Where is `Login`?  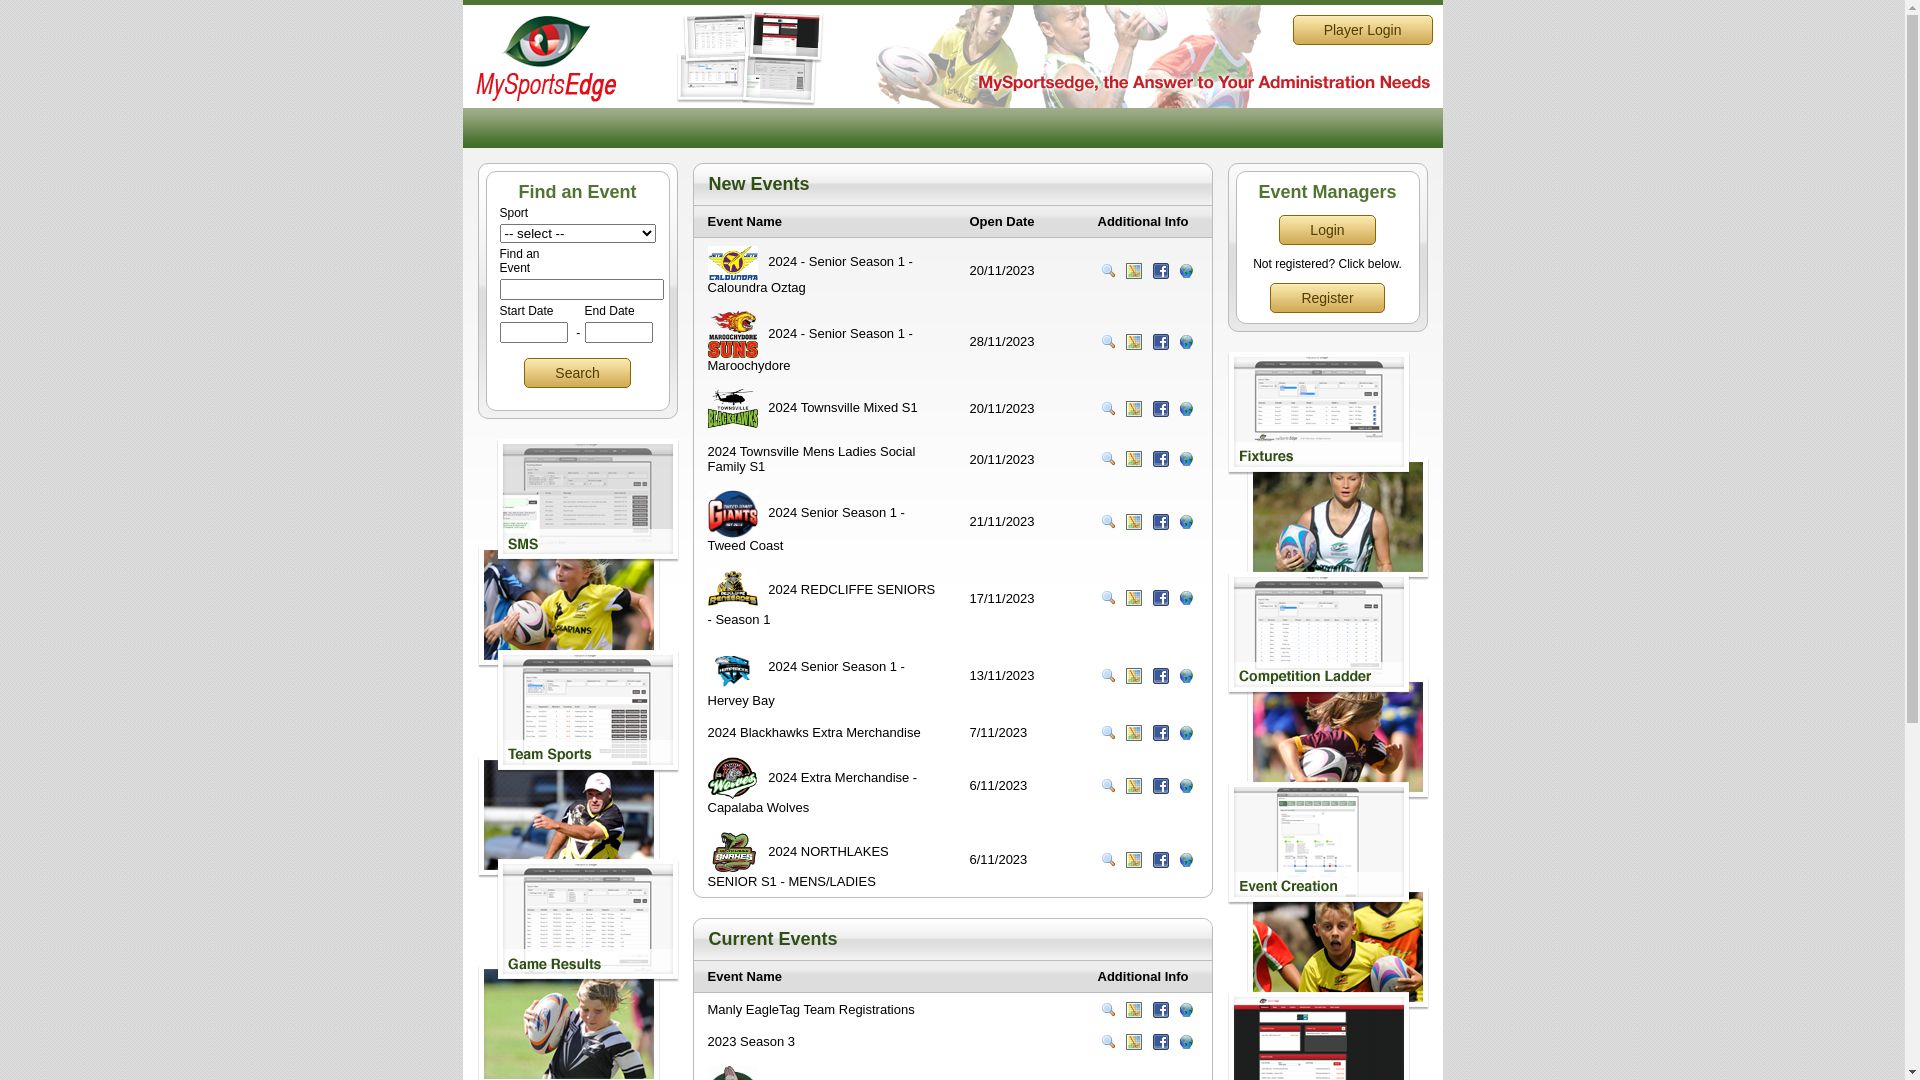
Login is located at coordinates (1327, 230).